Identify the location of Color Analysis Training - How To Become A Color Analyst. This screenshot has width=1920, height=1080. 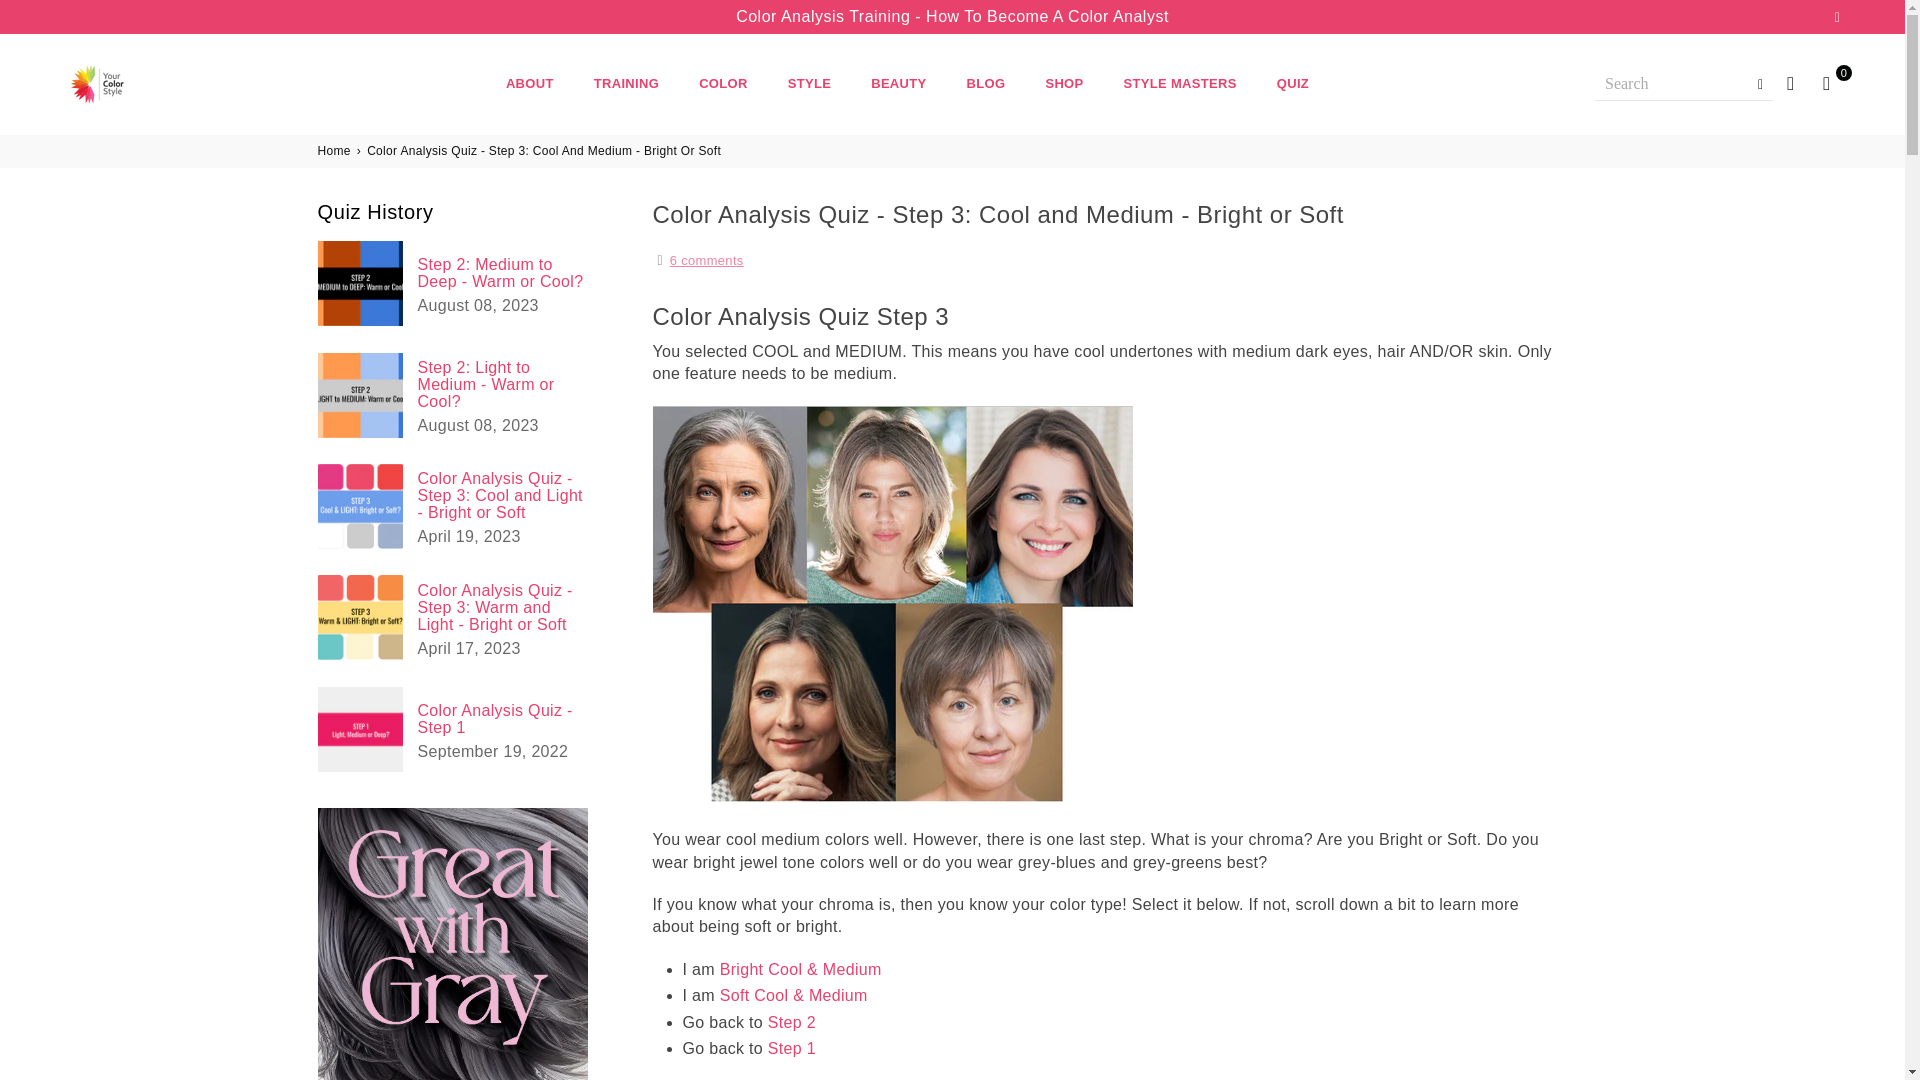
(952, 16).